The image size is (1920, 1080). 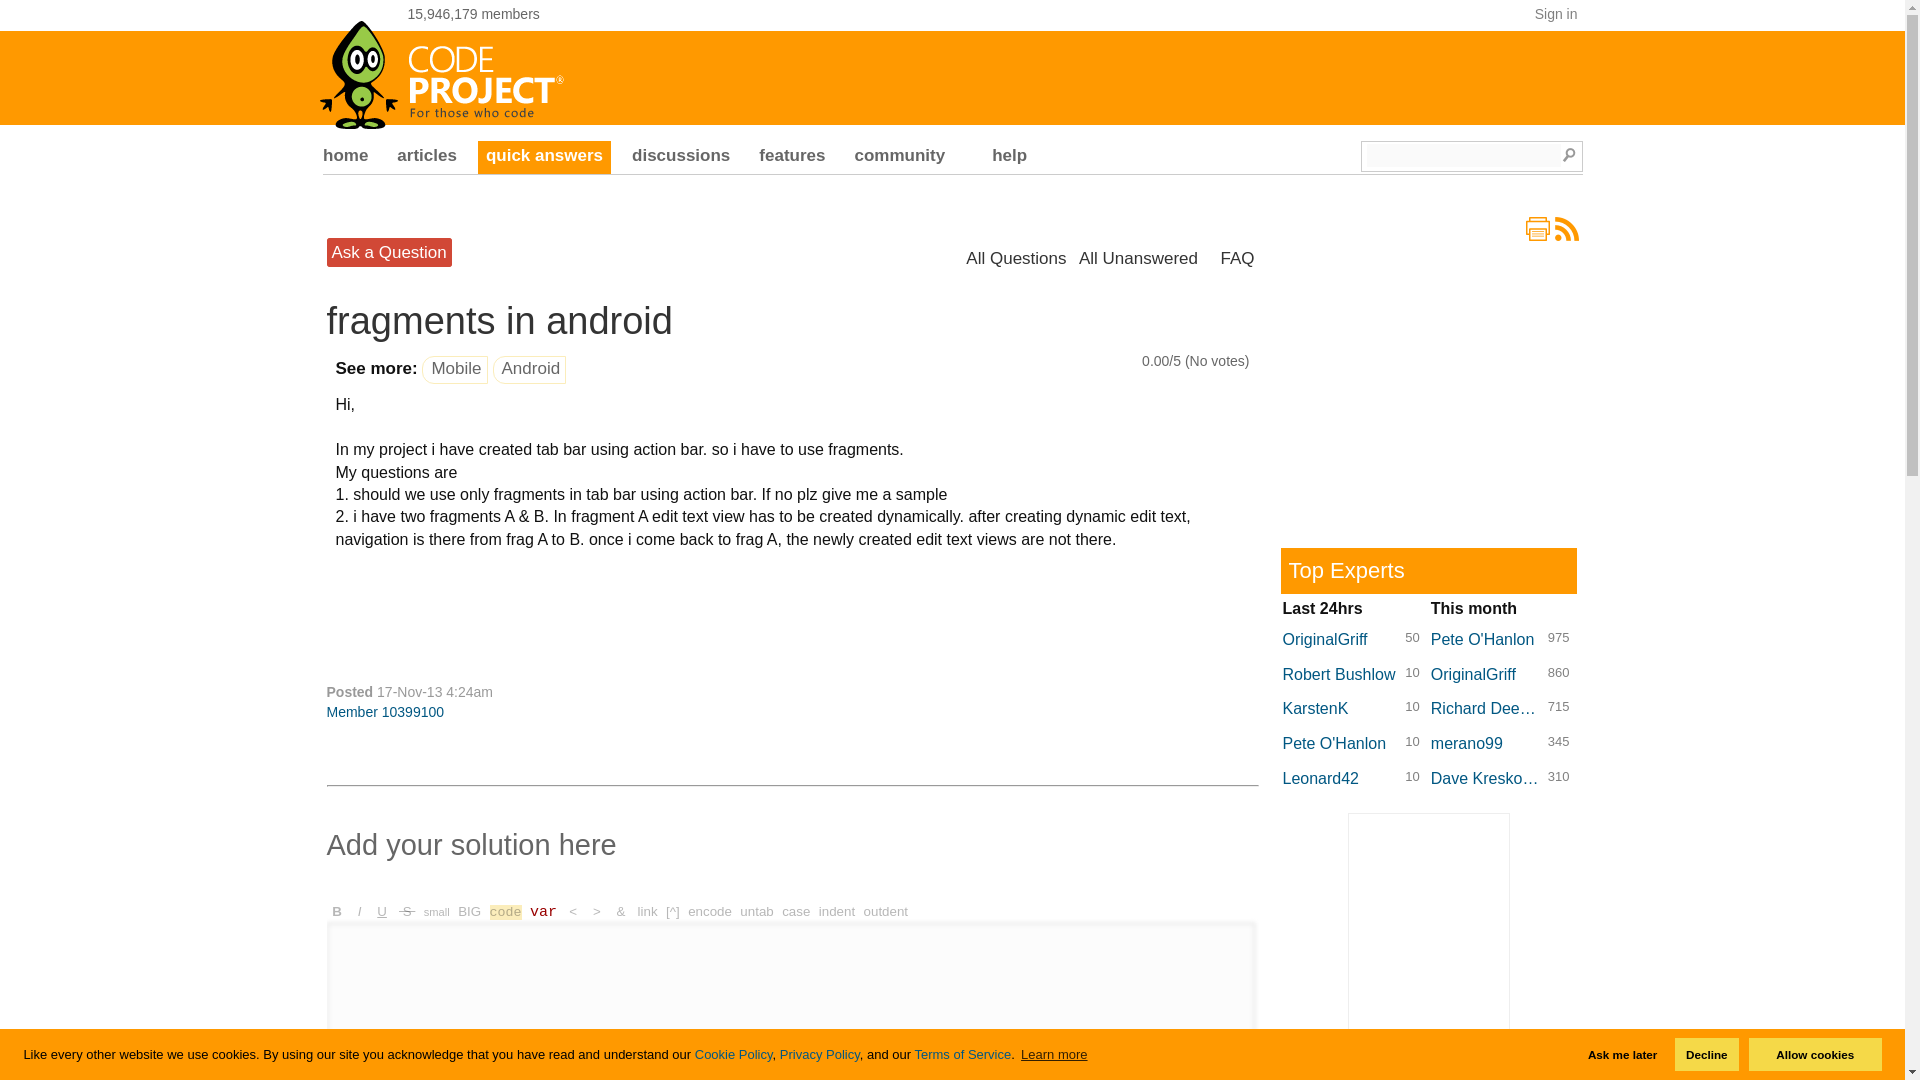 What do you see at coordinates (680, 158) in the screenshot?
I see `discussions` at bounding box center [680, 158].